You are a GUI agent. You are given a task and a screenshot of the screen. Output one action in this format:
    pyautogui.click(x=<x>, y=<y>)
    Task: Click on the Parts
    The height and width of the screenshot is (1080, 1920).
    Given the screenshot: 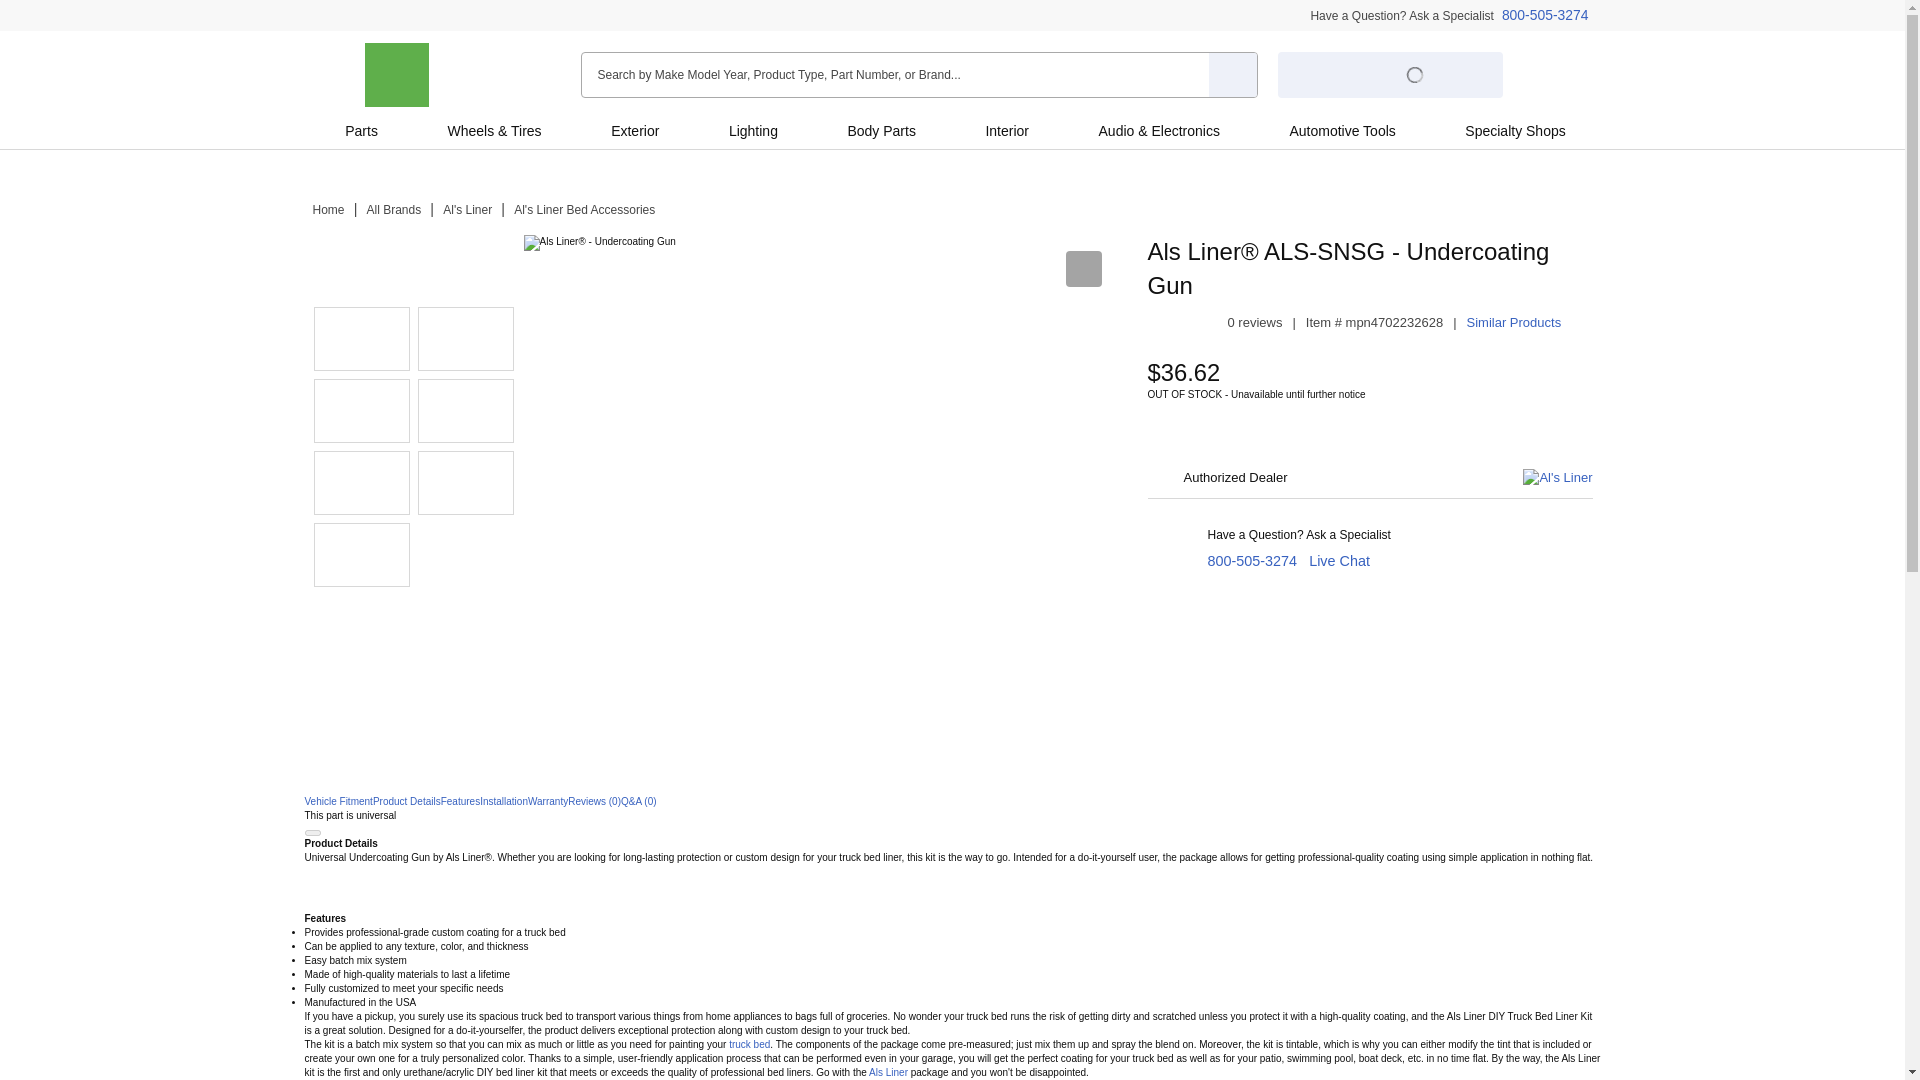 What is the action you would take?
    pyautogui.click(x=360, y=130)
    